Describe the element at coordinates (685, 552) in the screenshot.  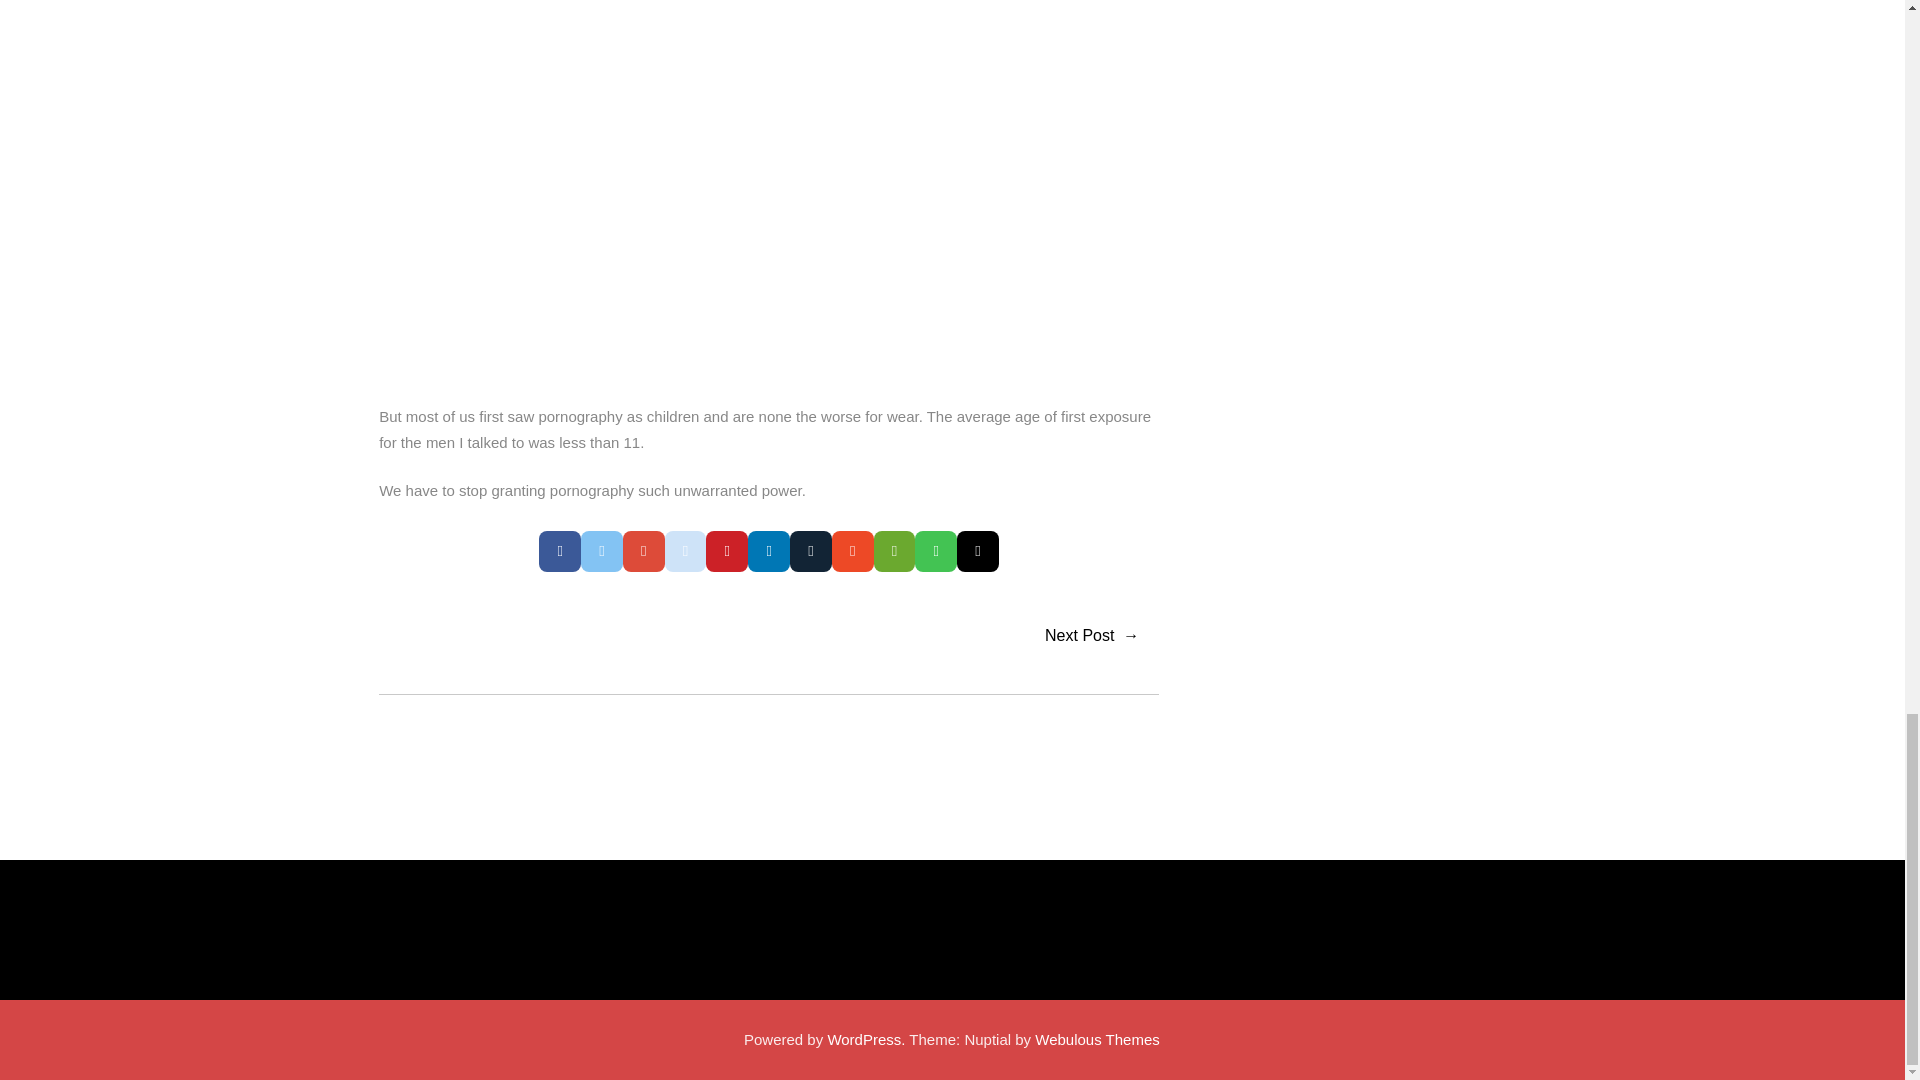
I see `Reddit` at that location.